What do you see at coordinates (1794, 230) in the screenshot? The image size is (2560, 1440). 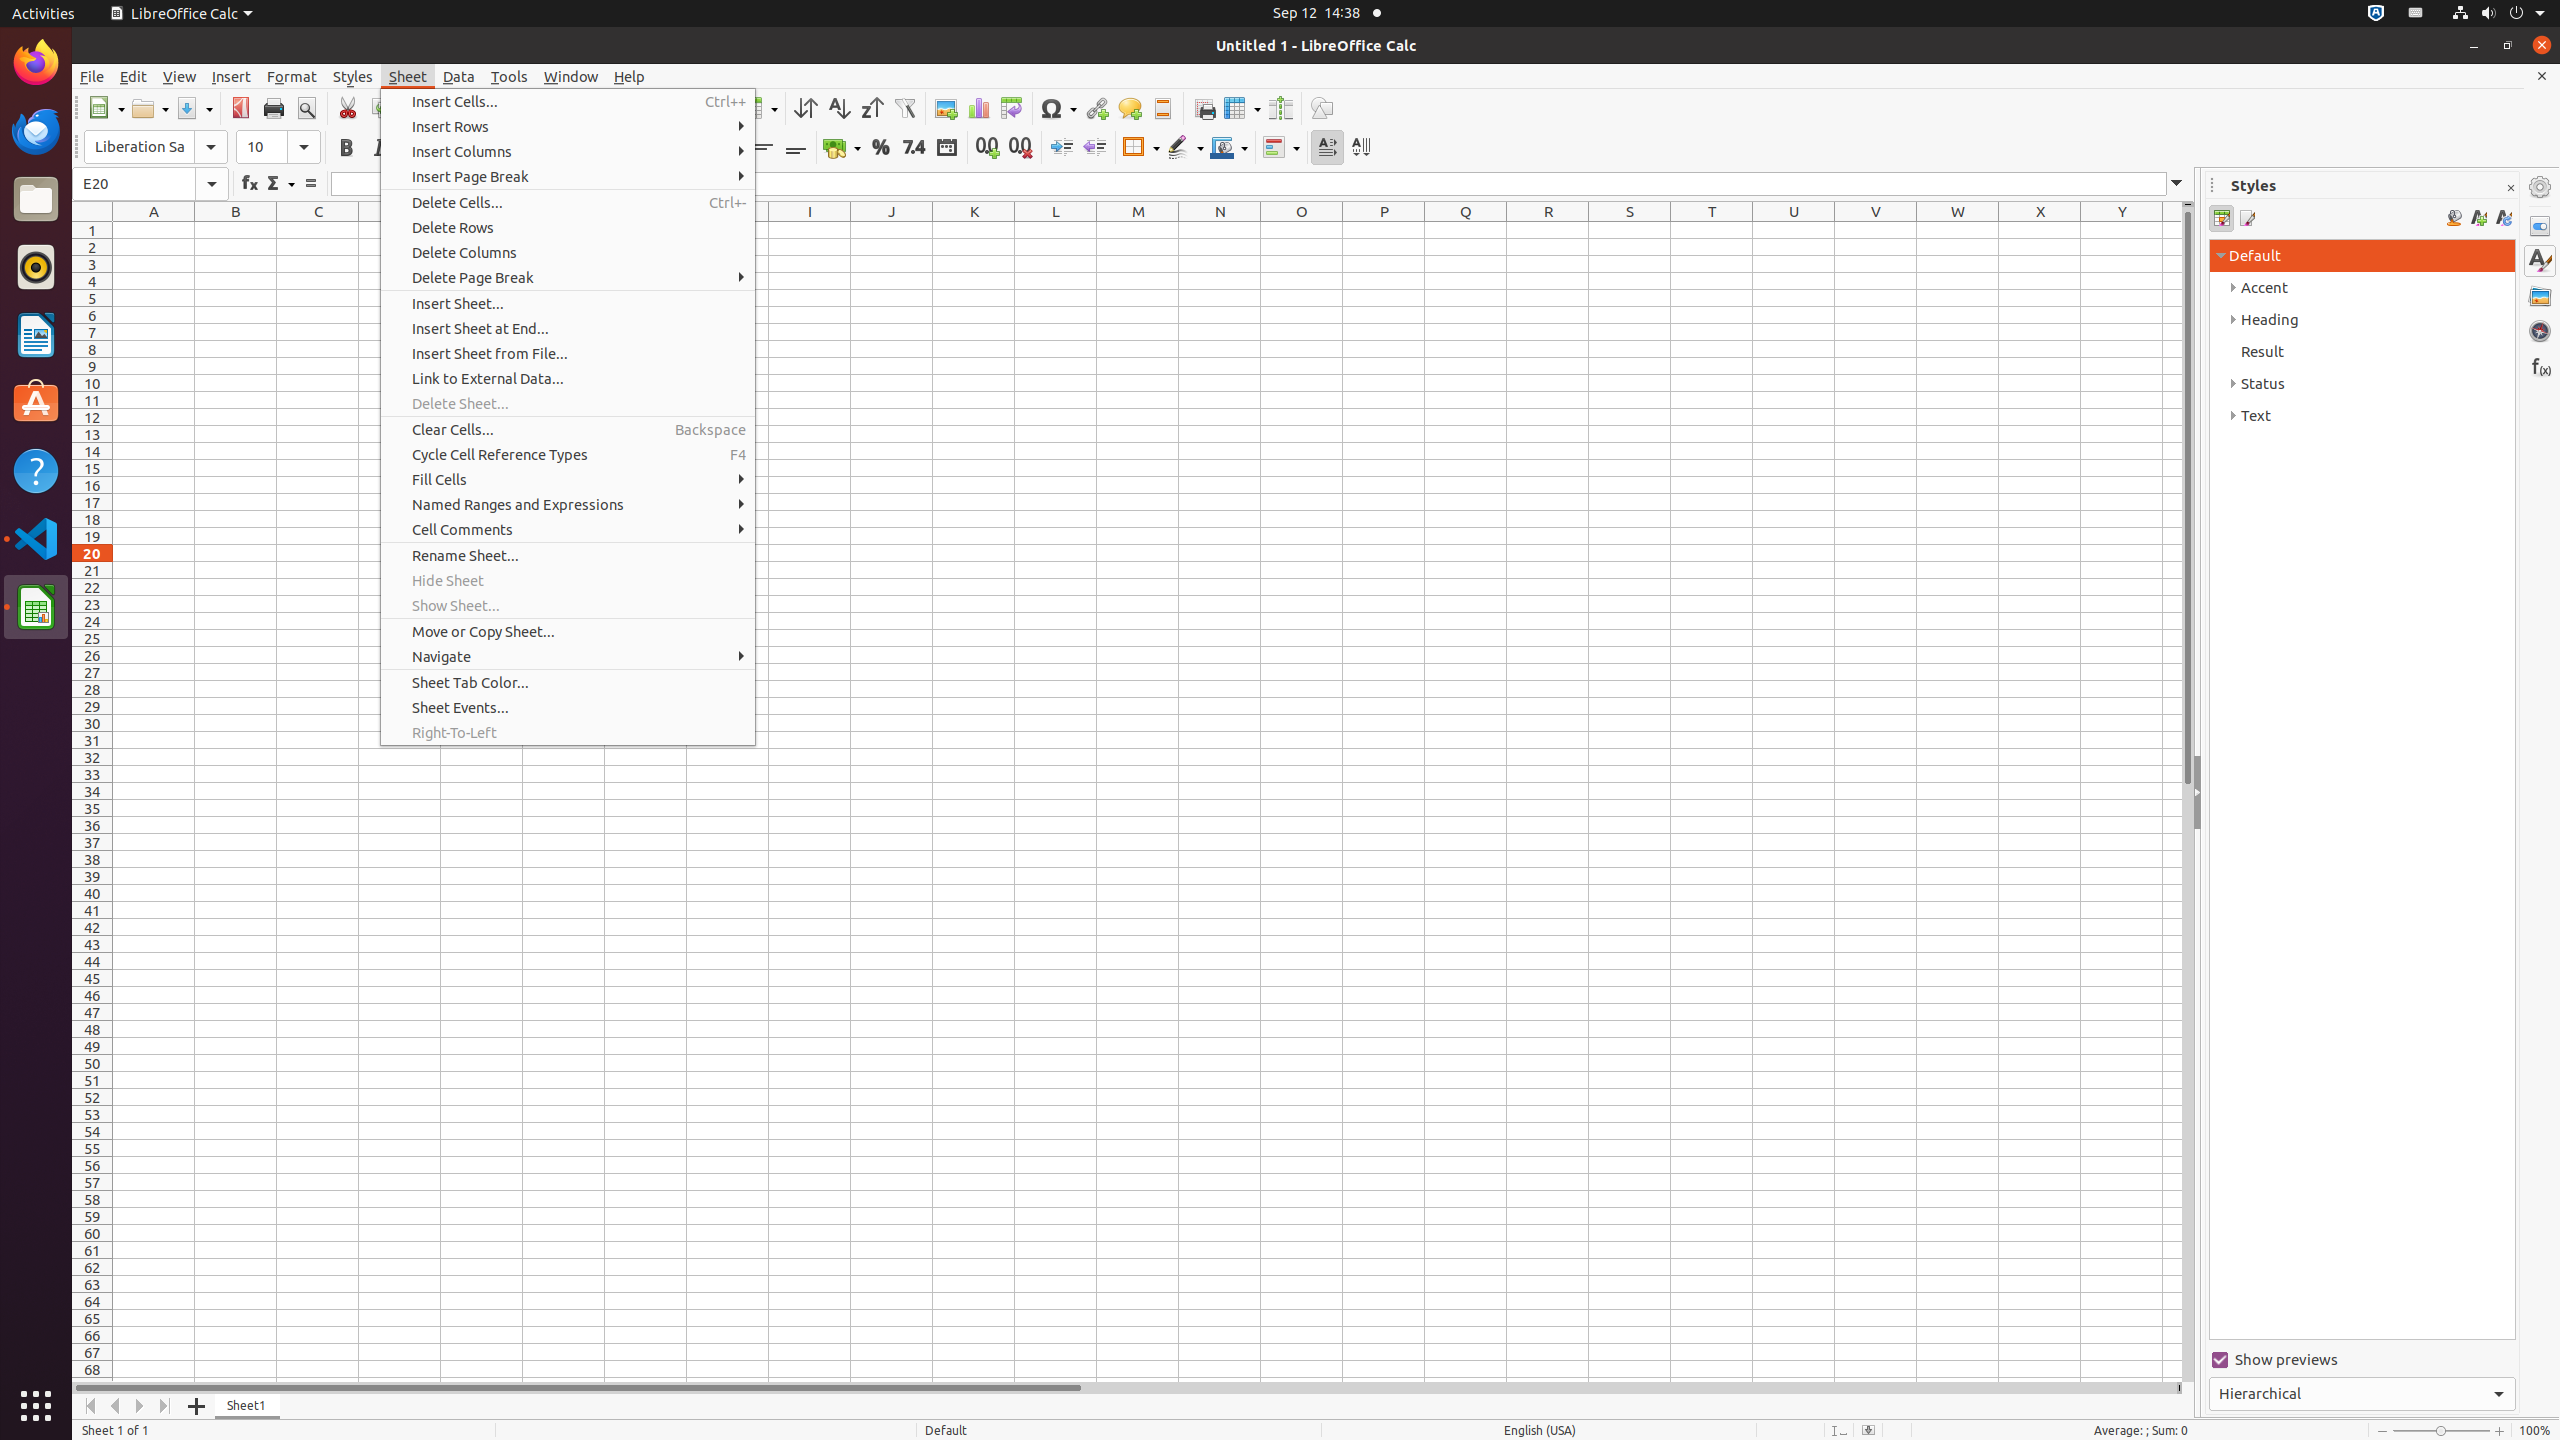 I see `U1` at bounding box center [1794, 230].